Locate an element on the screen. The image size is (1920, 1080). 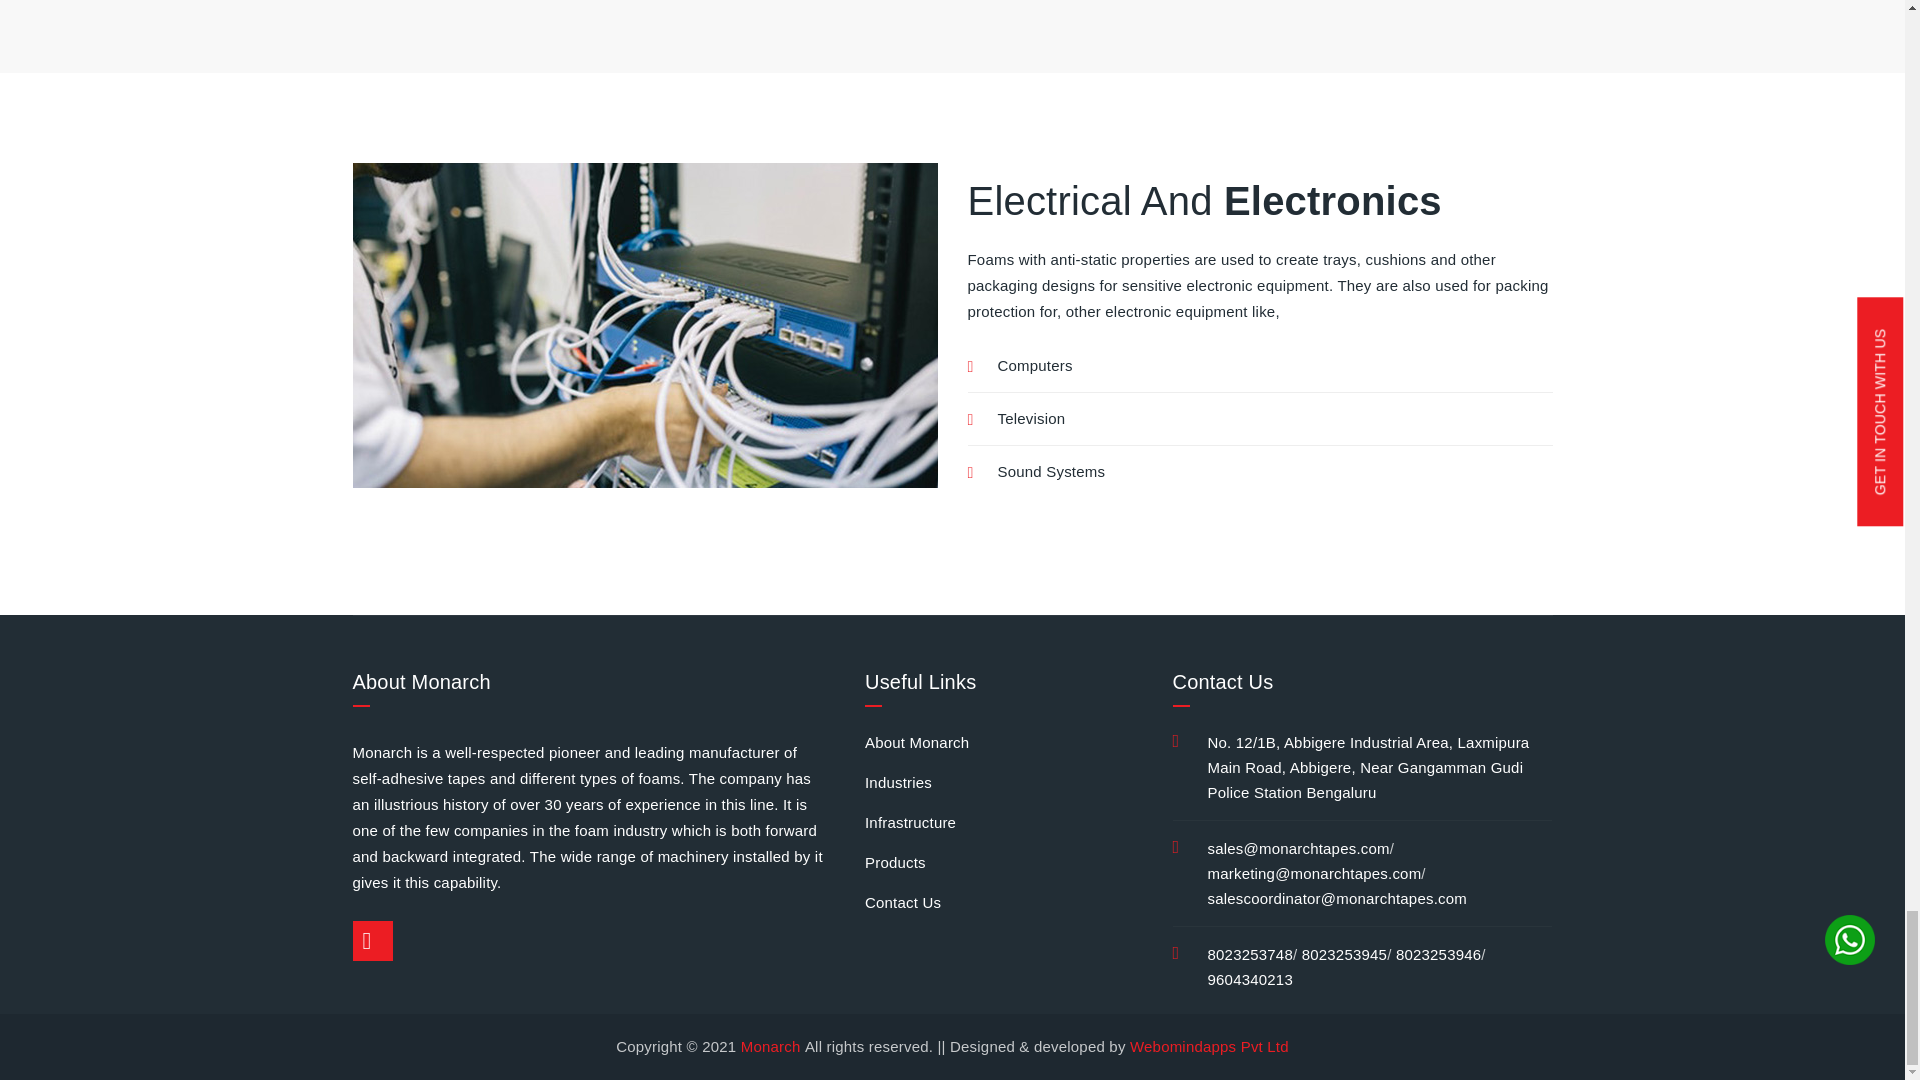
9604340213 is located at coordinates (1250, 979).